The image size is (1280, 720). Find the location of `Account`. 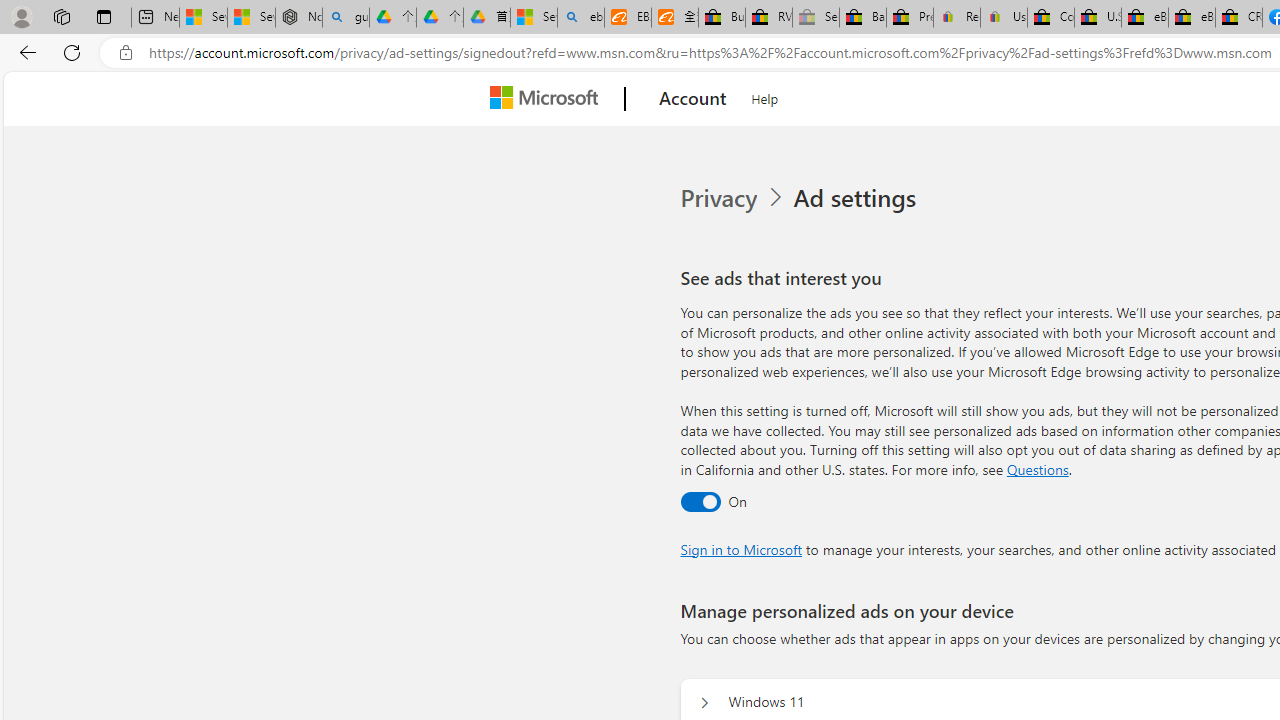

Account is located at coordinates (692, 99).